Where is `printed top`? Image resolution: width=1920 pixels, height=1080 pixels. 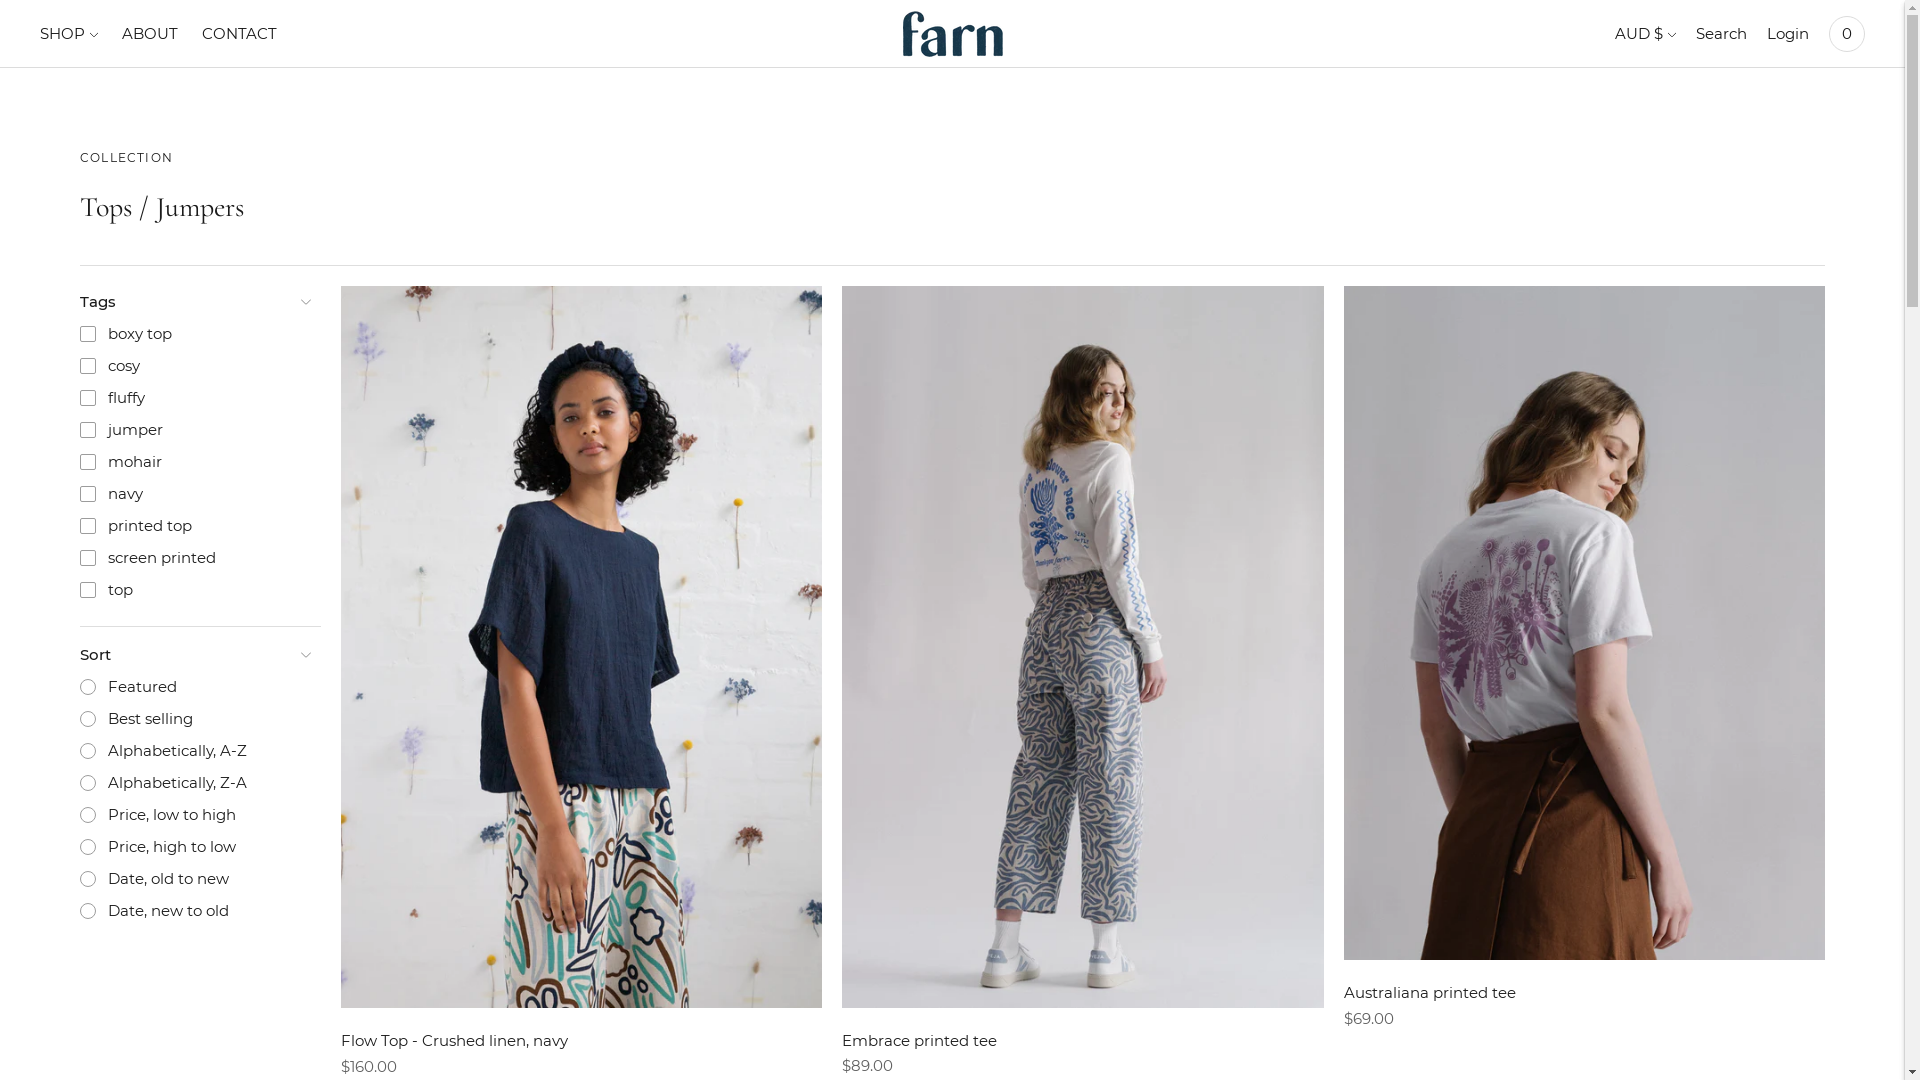
printed top is located at coordinates (194, 526).